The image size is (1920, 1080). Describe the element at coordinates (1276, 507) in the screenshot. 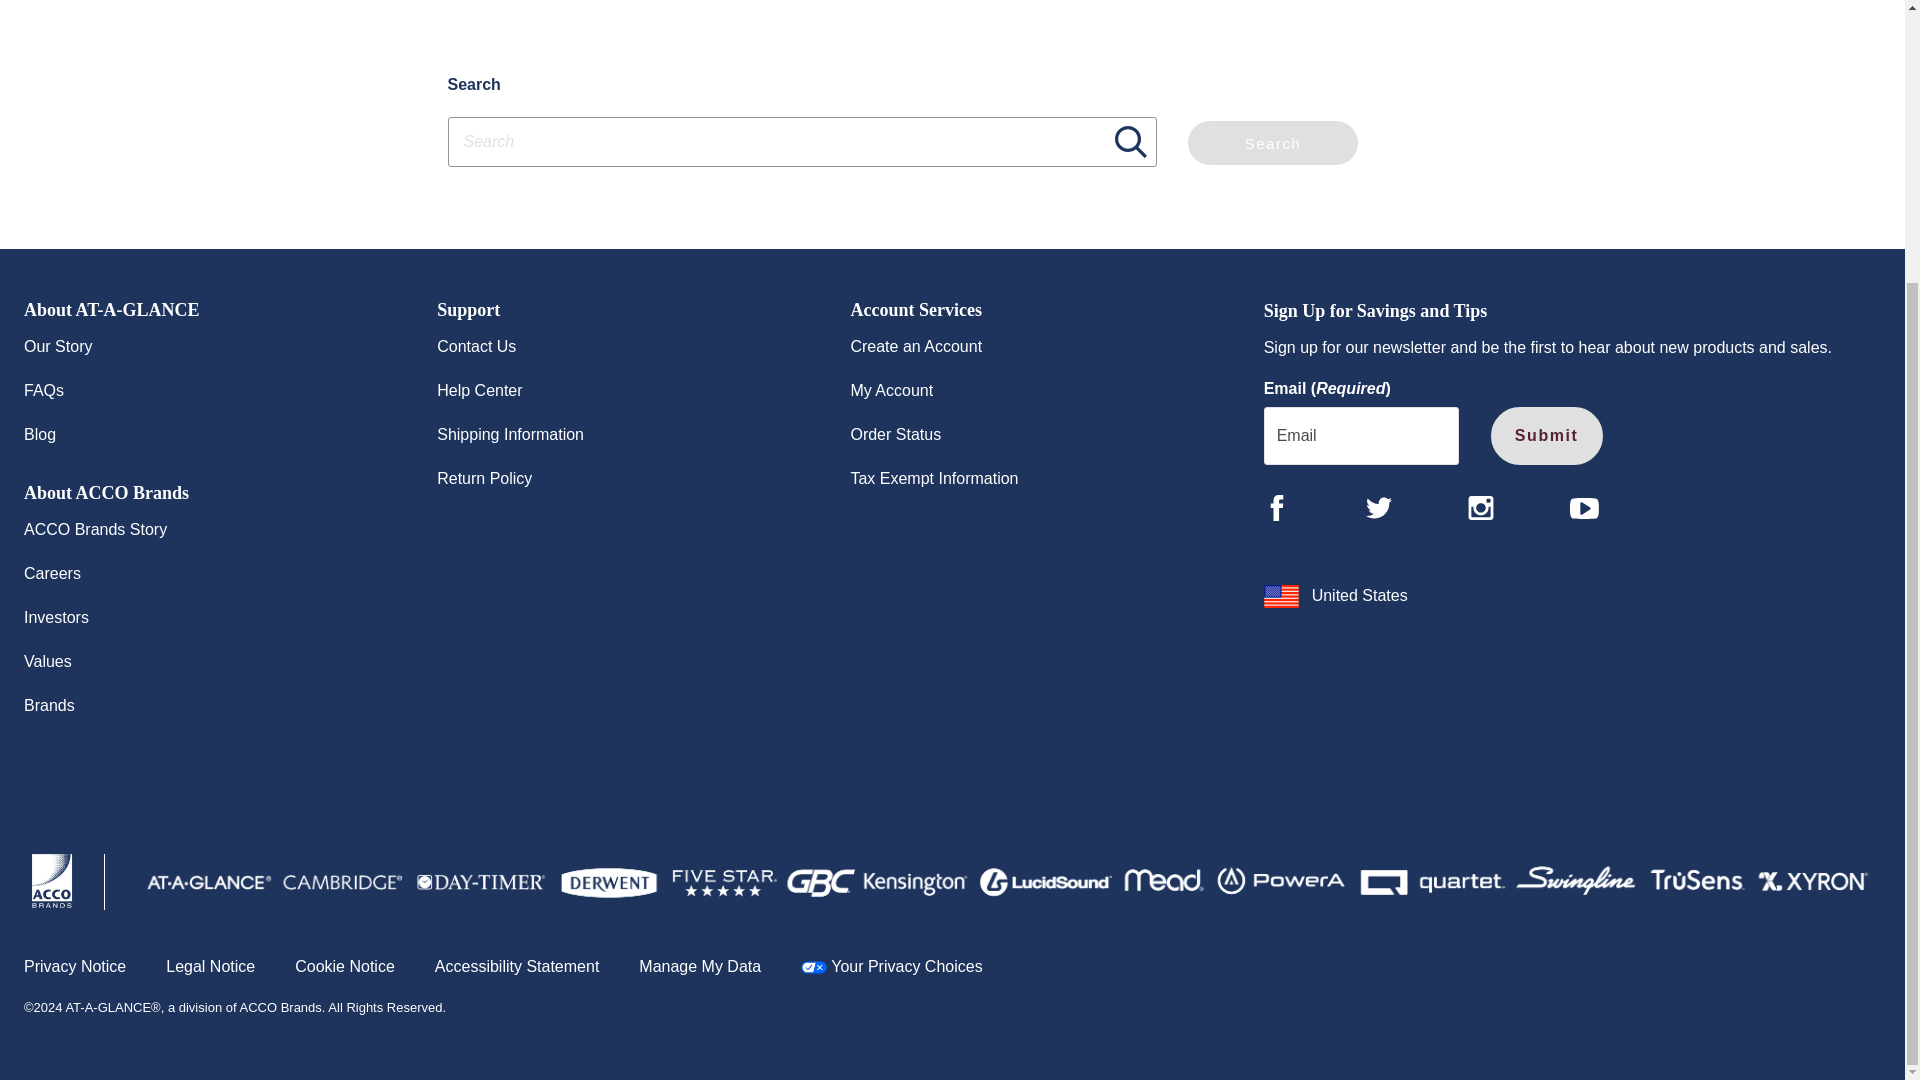

I see `Like us on Facebook` at that location.